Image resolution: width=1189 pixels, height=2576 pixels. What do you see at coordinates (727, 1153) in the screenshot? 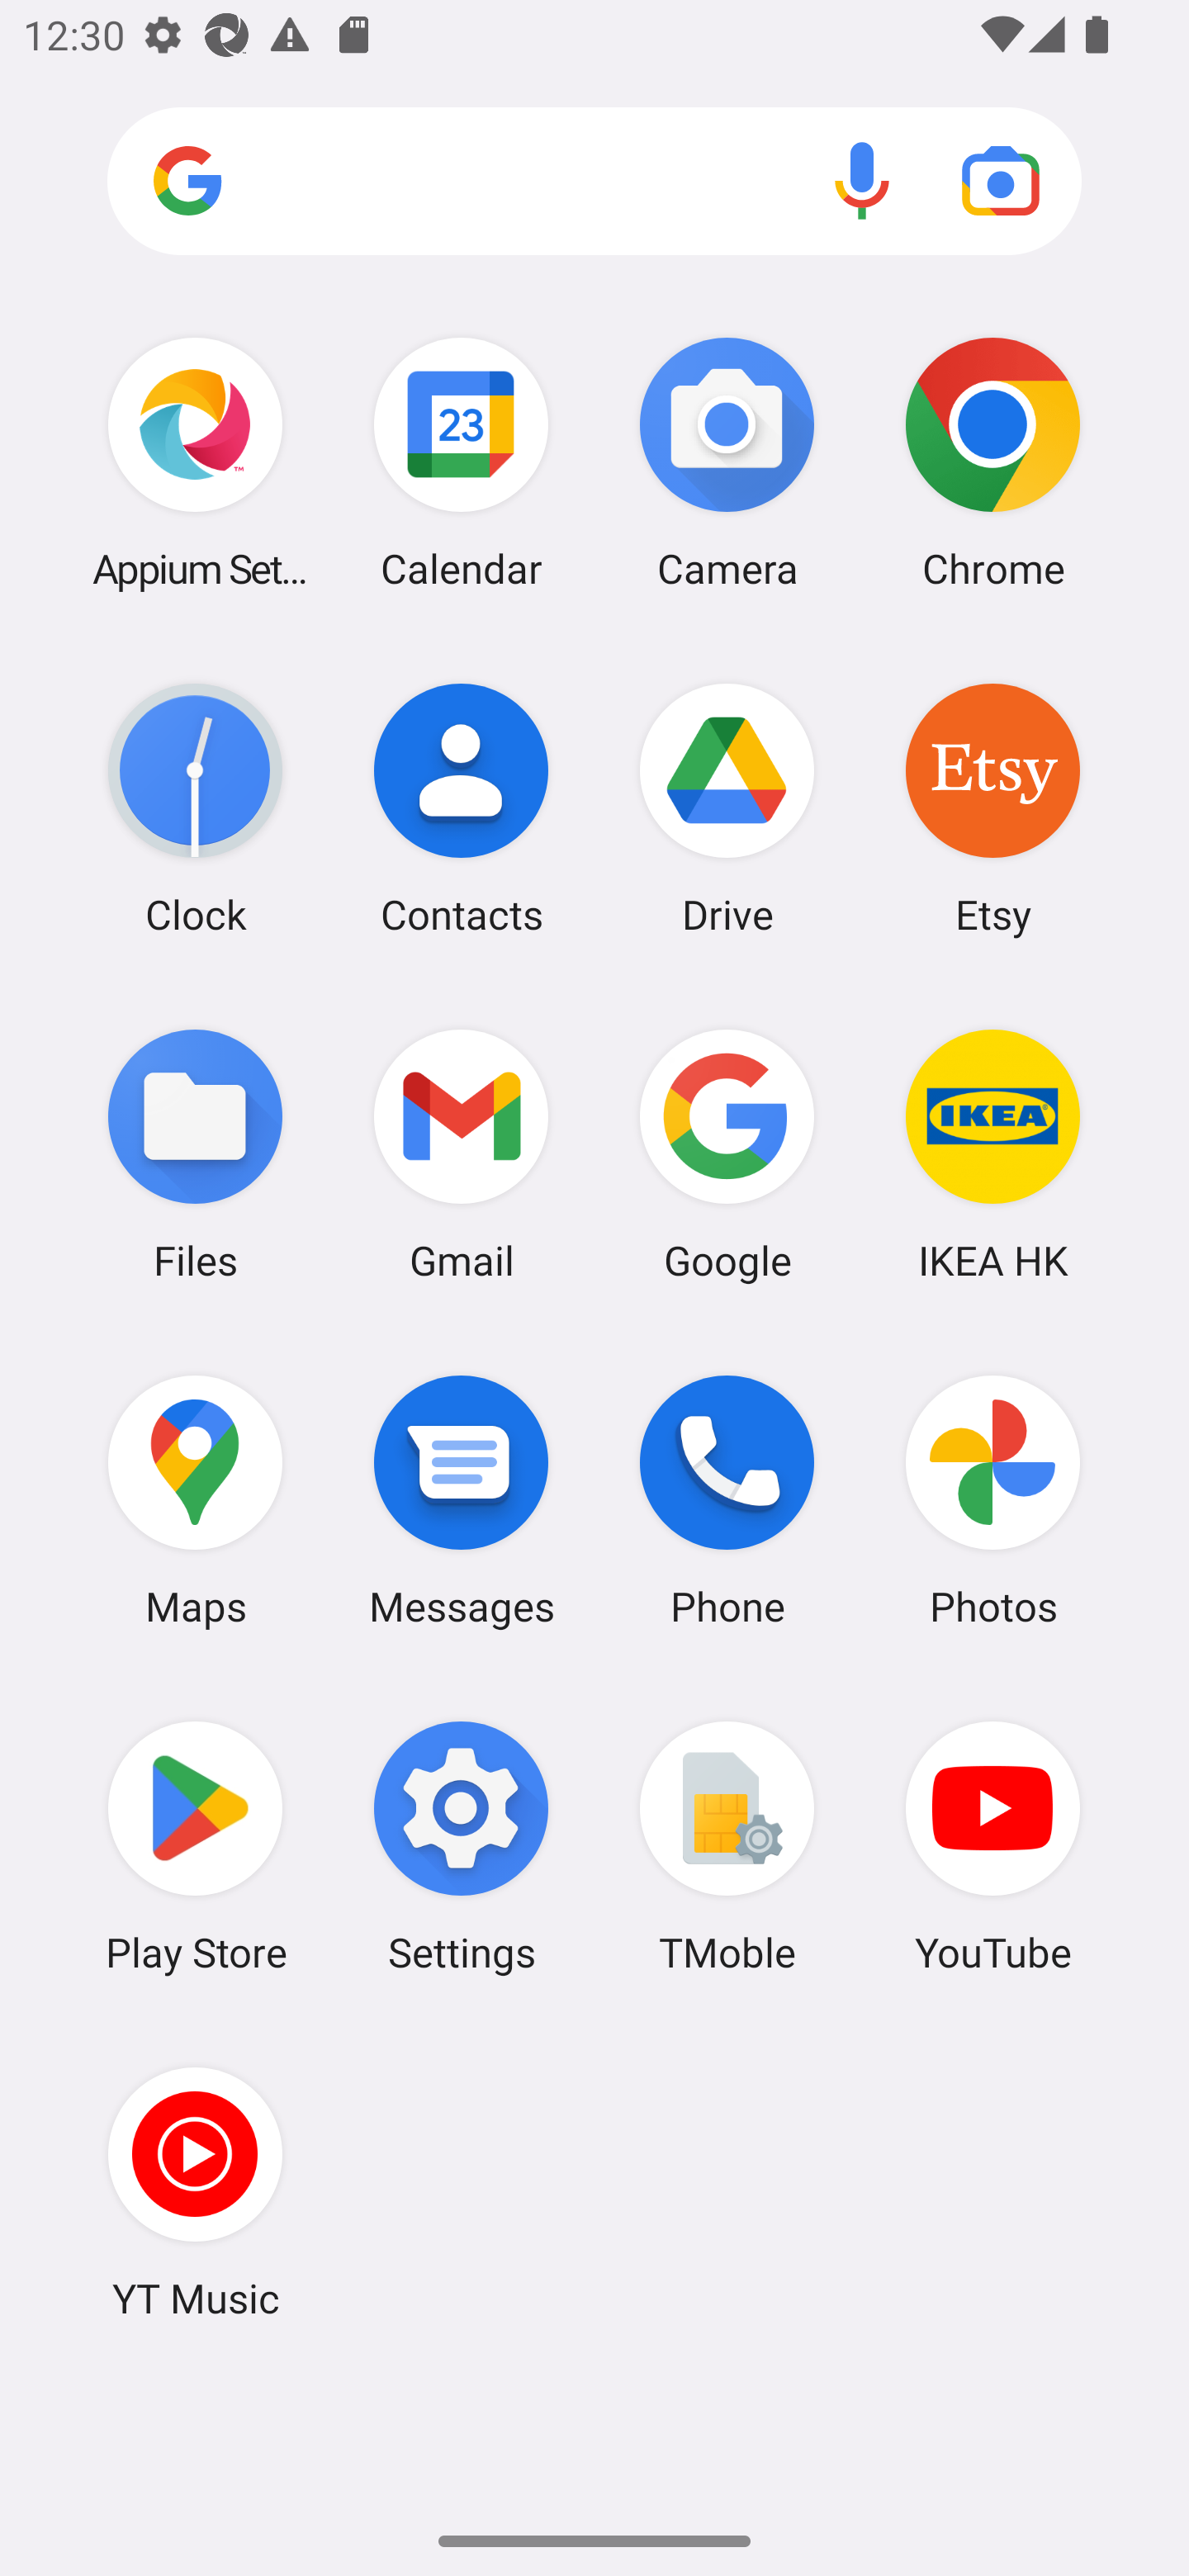
I see `Google` at bounding box center [727, 1153].